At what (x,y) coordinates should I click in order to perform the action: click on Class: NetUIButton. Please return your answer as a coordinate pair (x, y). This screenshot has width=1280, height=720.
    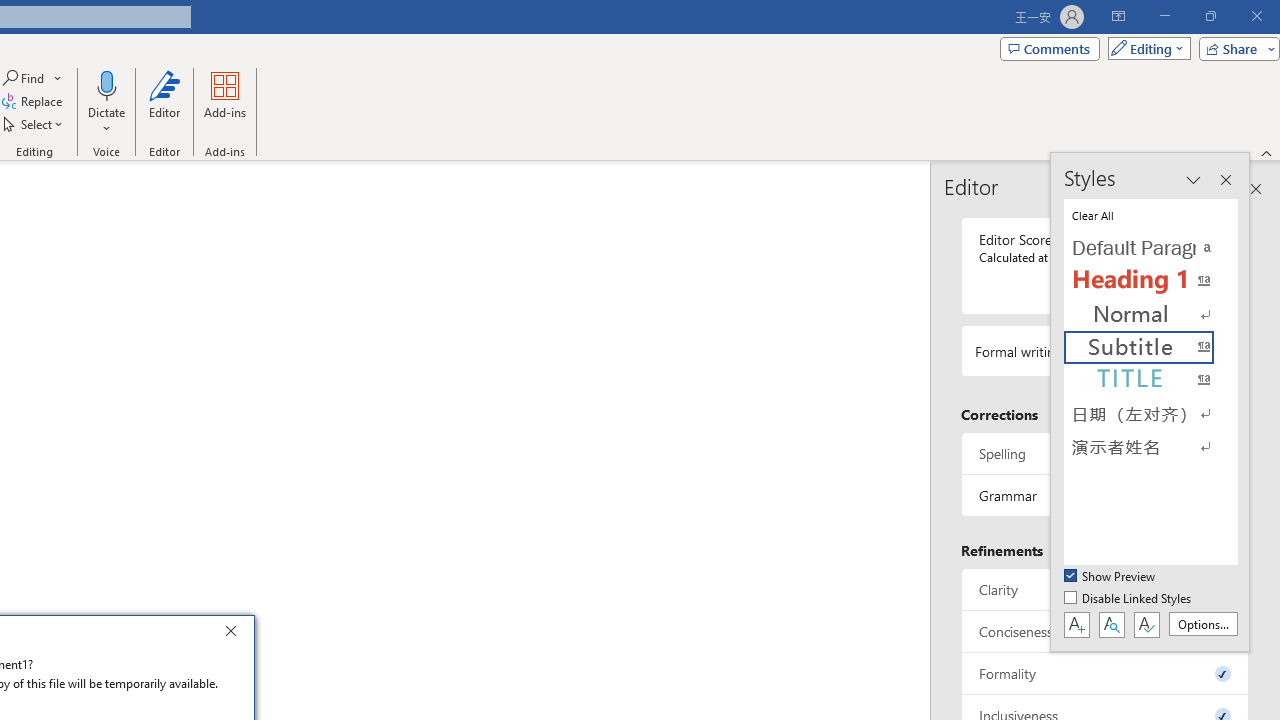
    Looking at the image, I should click on (1146, 624).